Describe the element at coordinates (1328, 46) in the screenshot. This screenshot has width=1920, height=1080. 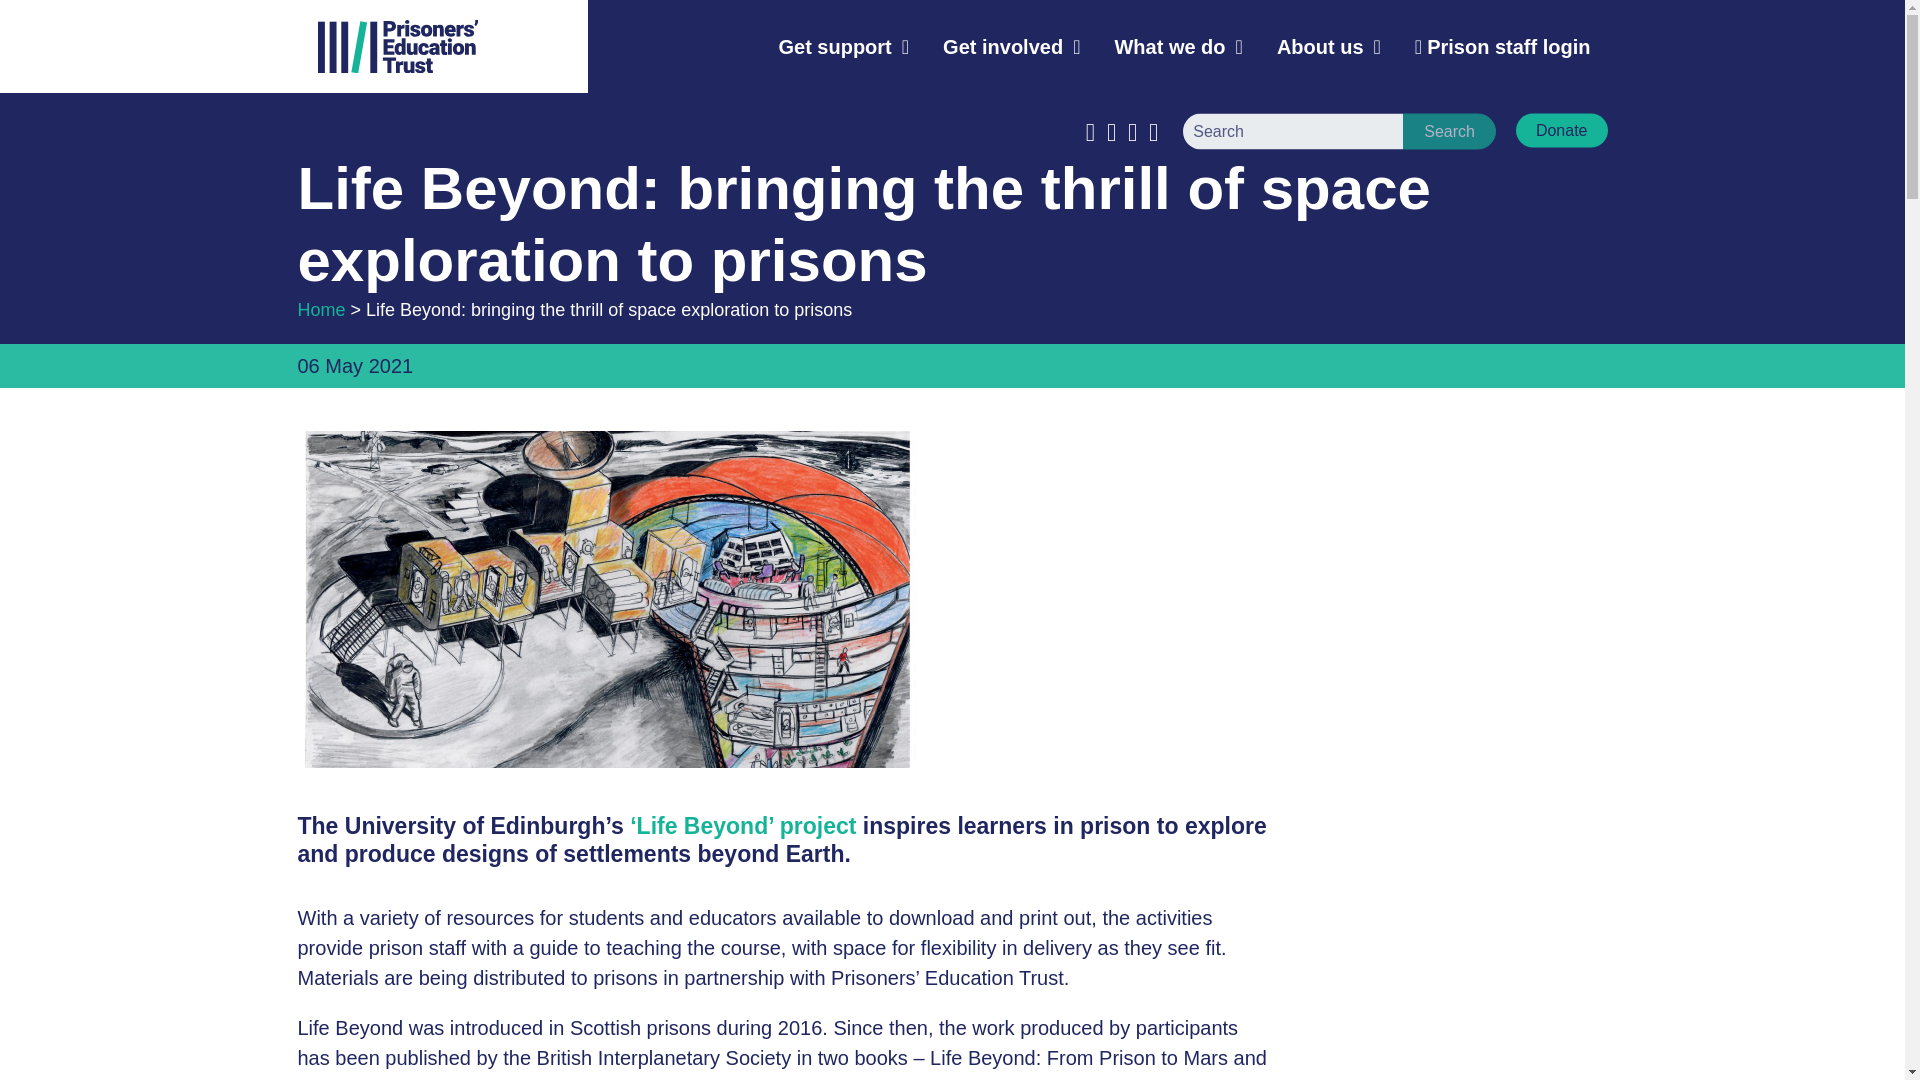
I see `About us` at that location.